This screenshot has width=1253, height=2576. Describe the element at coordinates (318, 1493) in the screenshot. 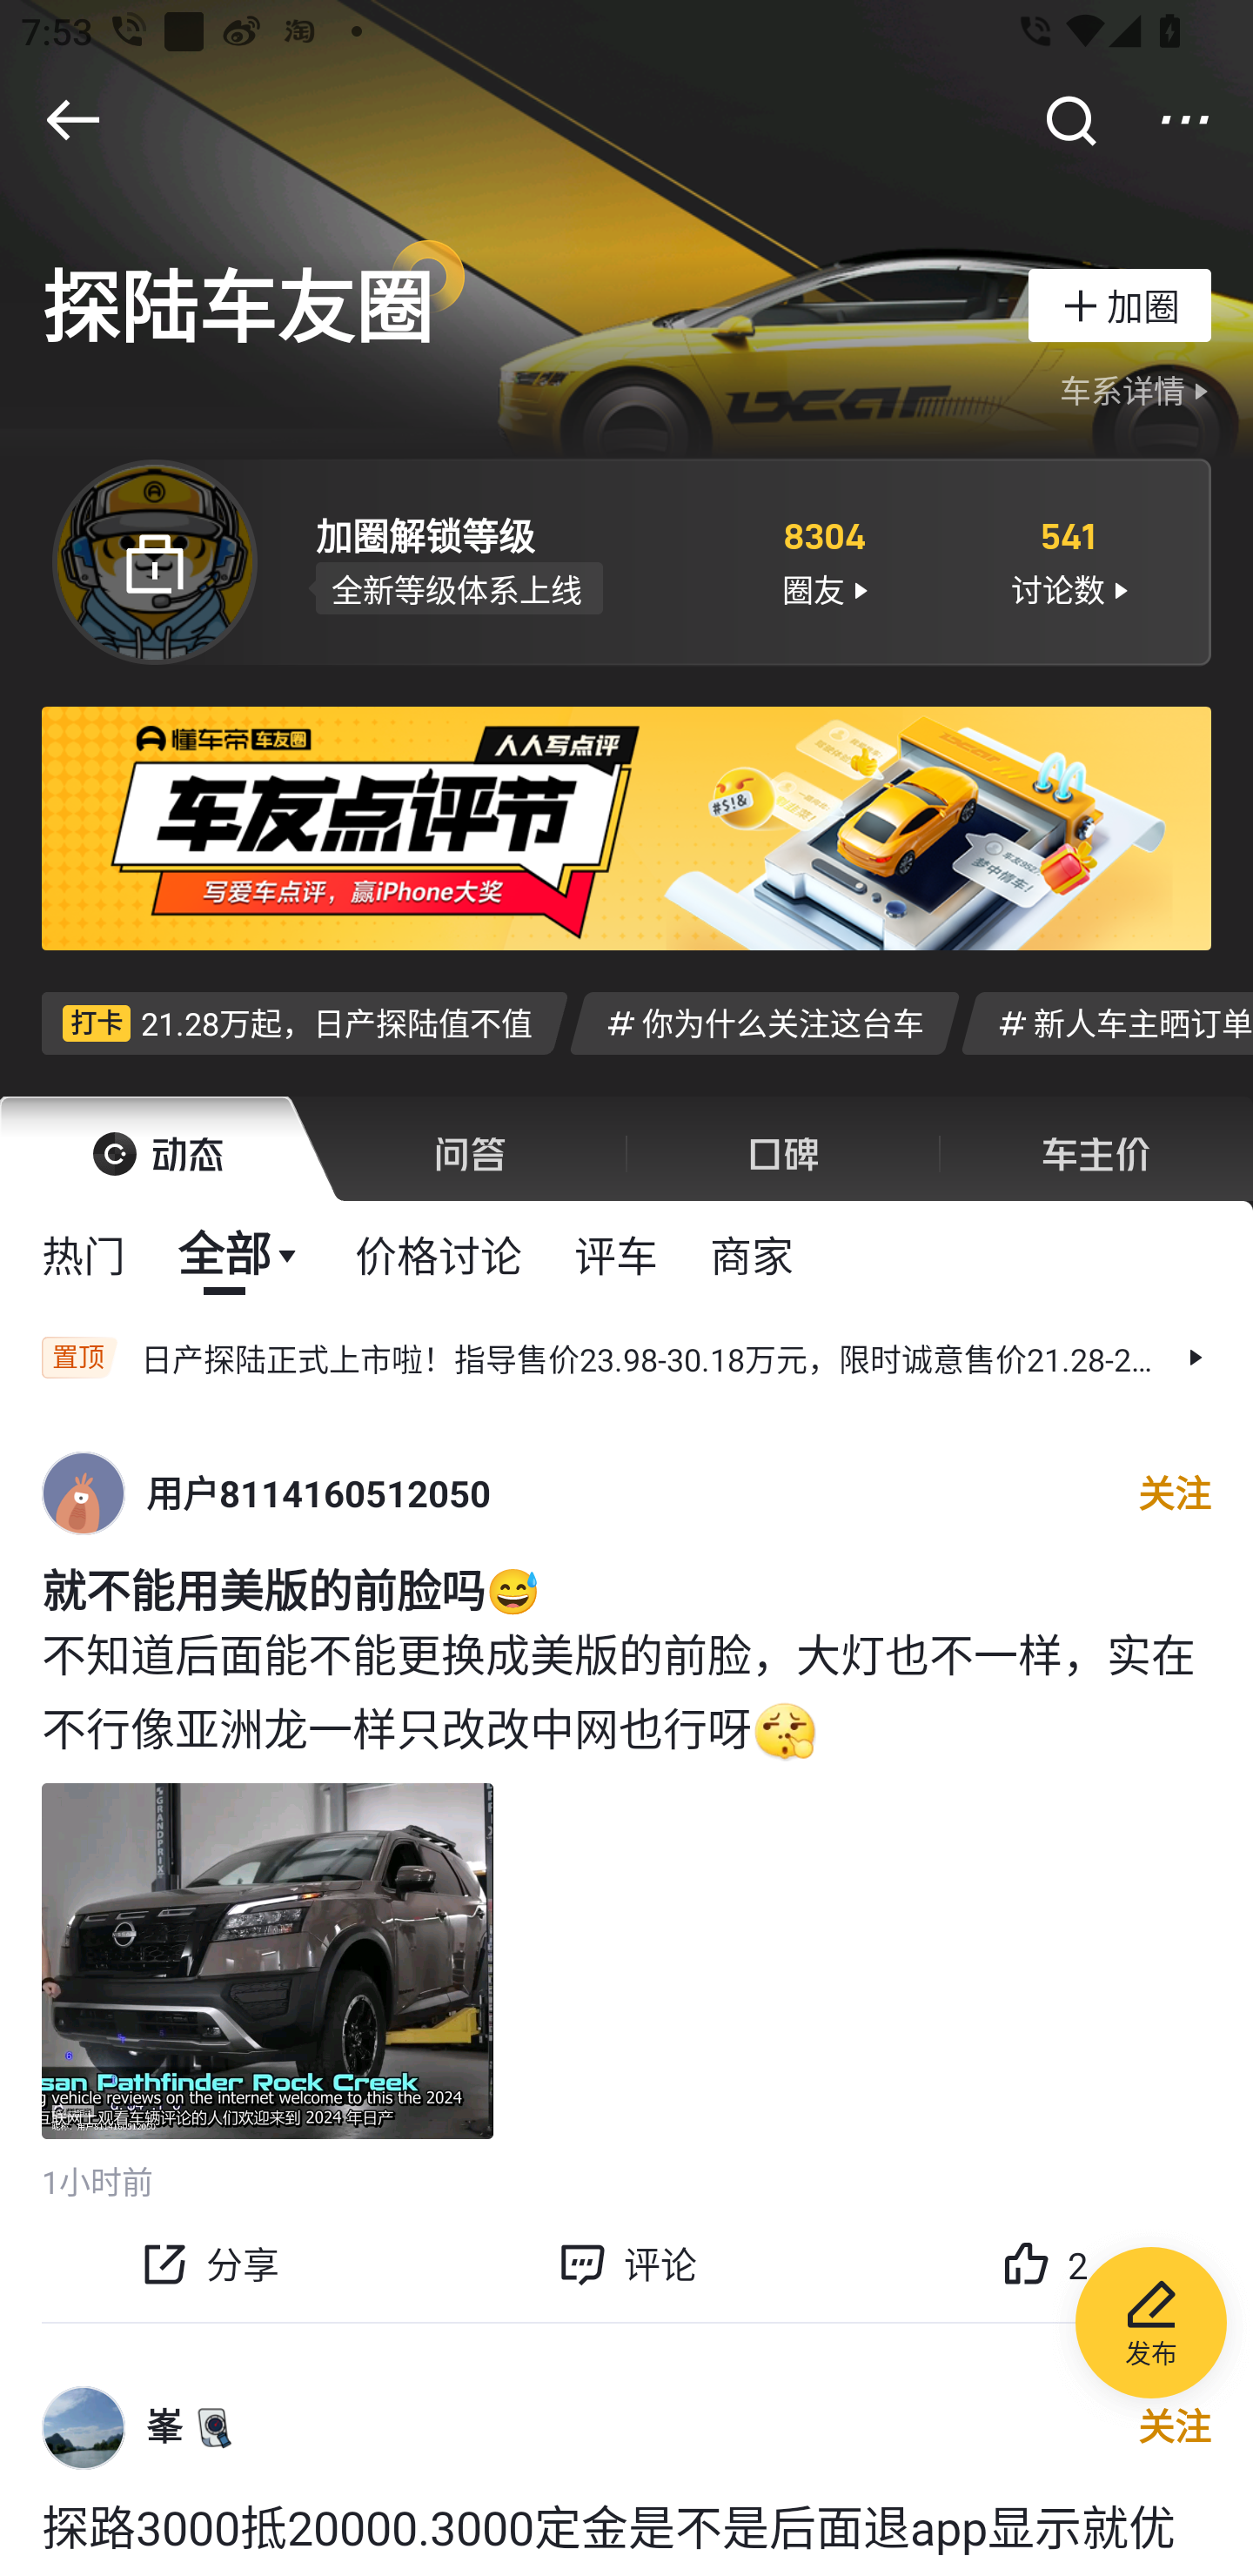

I see `用户8114160512050` at that location.